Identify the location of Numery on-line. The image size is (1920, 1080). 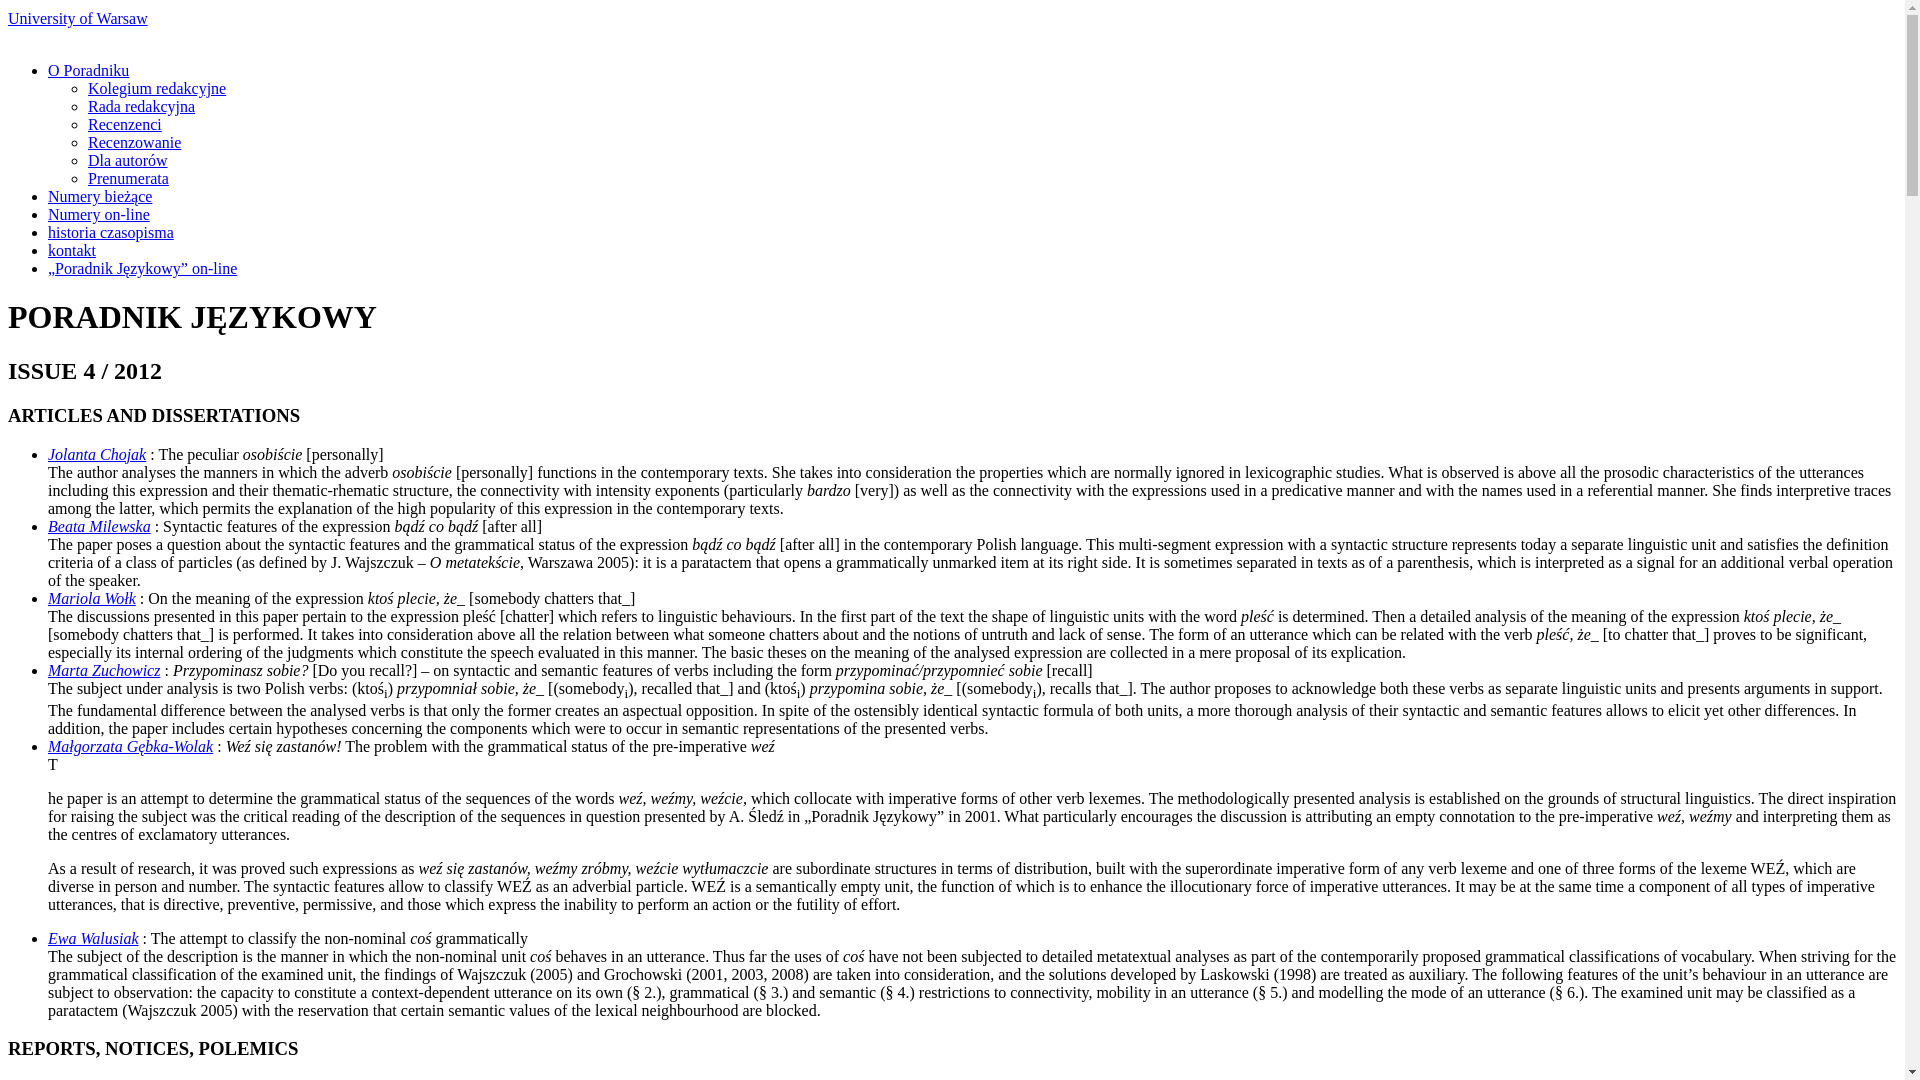
(98, 214).